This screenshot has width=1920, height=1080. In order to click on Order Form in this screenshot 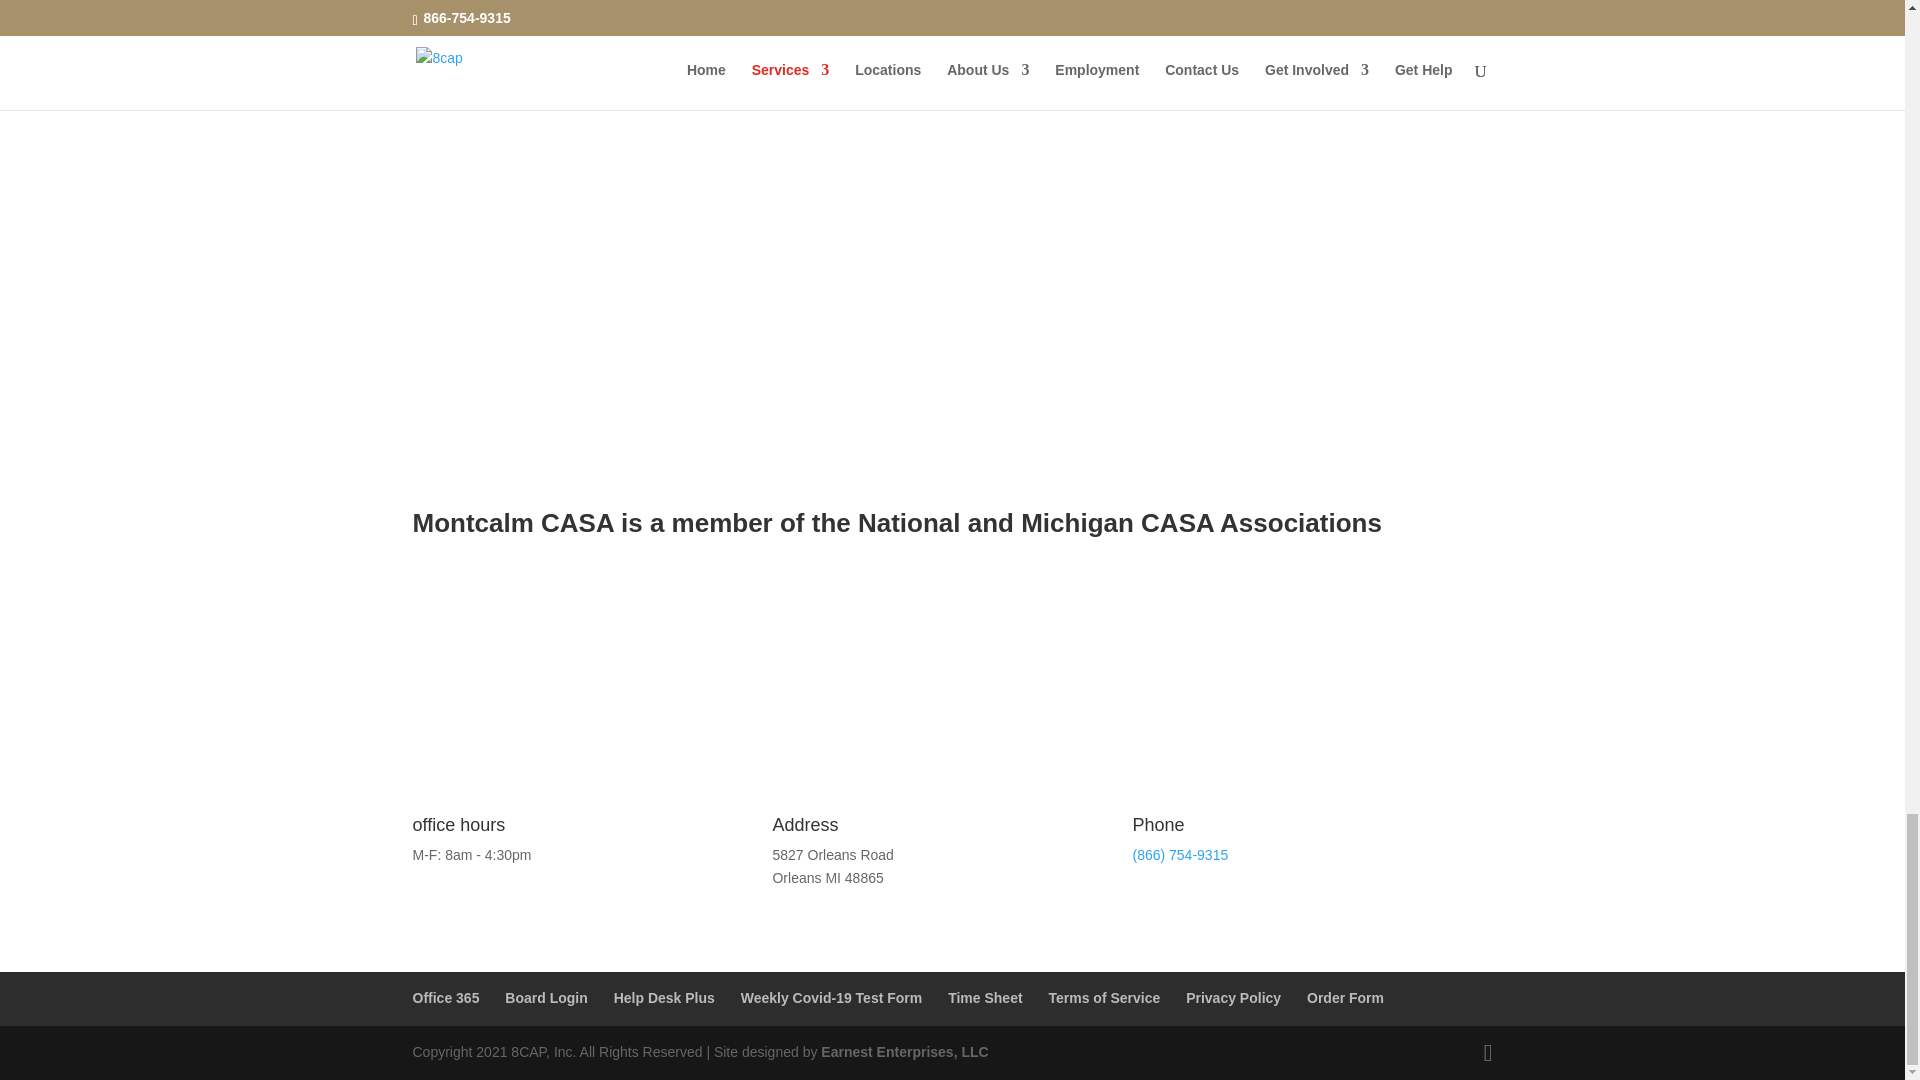, I will do `click(1346, 998)`.